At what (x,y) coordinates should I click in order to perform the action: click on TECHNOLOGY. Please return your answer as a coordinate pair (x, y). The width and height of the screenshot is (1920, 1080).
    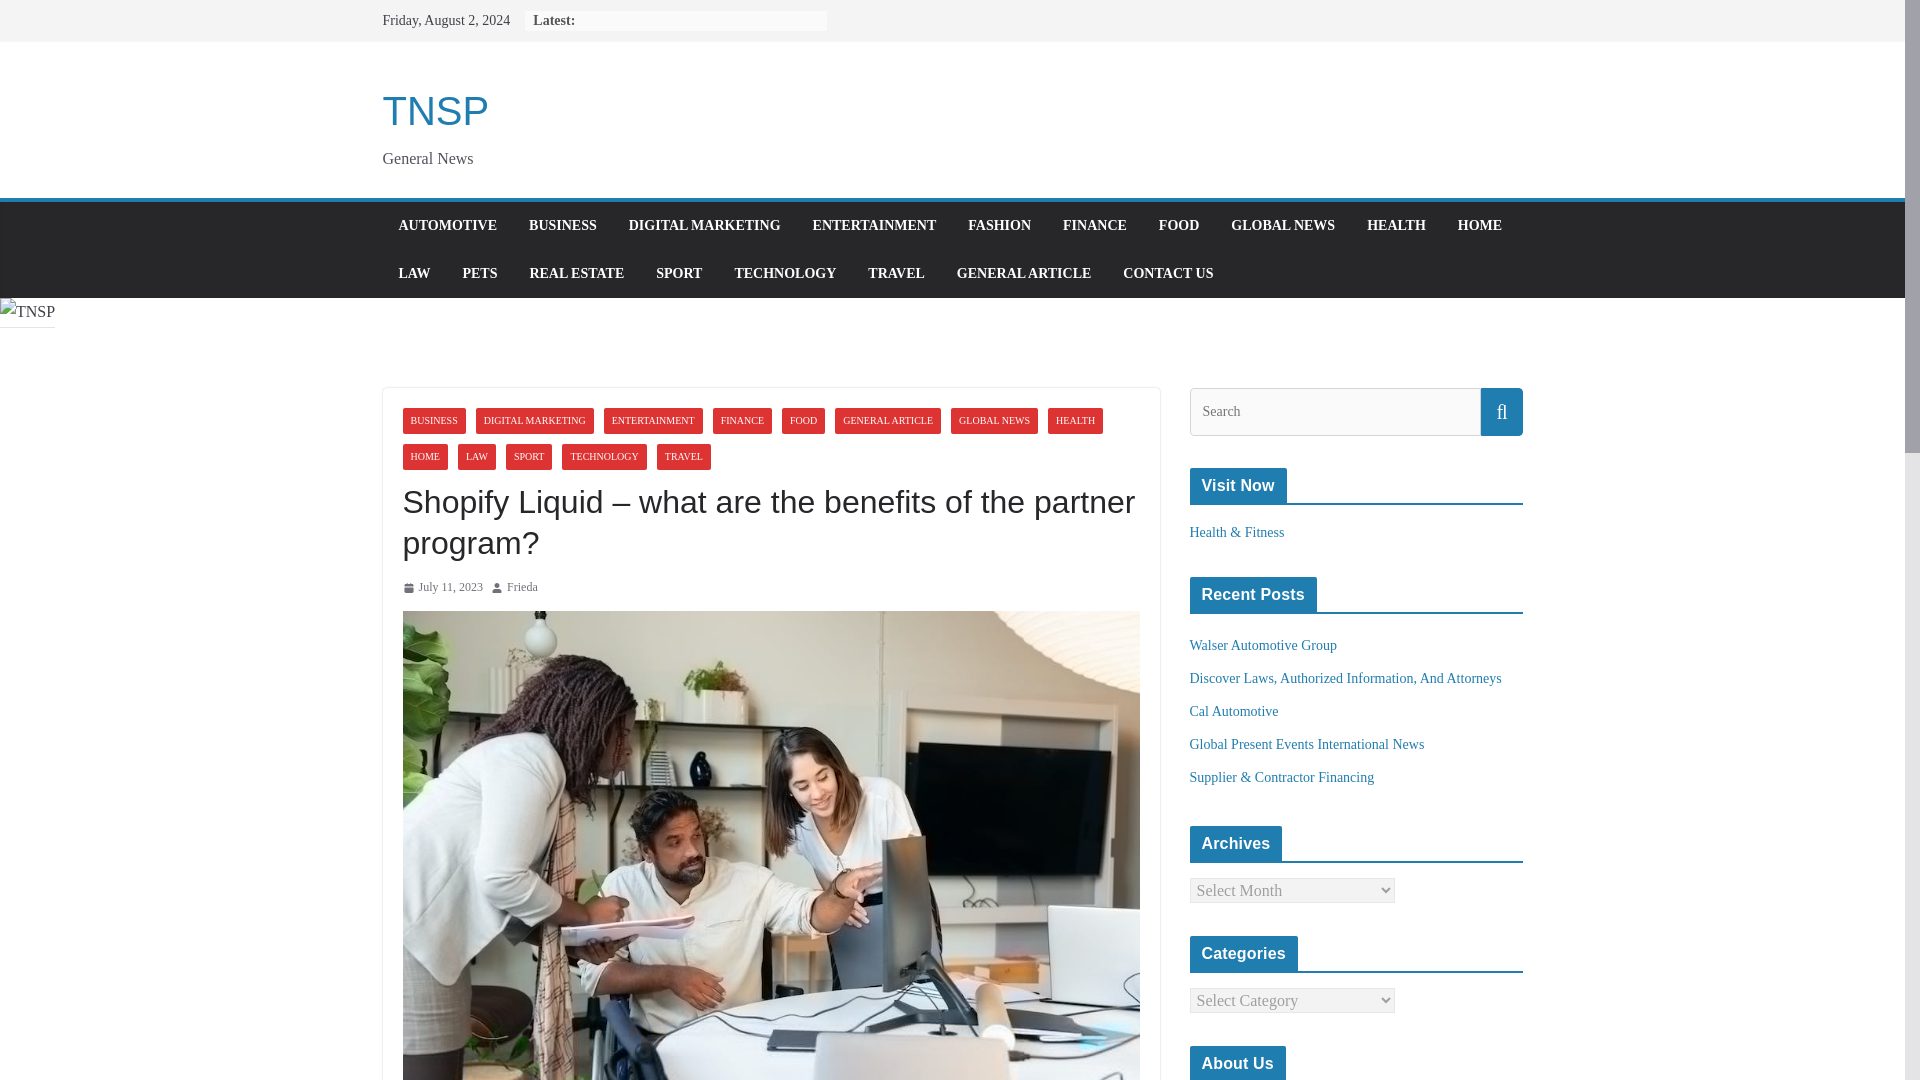
    Looking at the image, I should click on (784, 274).